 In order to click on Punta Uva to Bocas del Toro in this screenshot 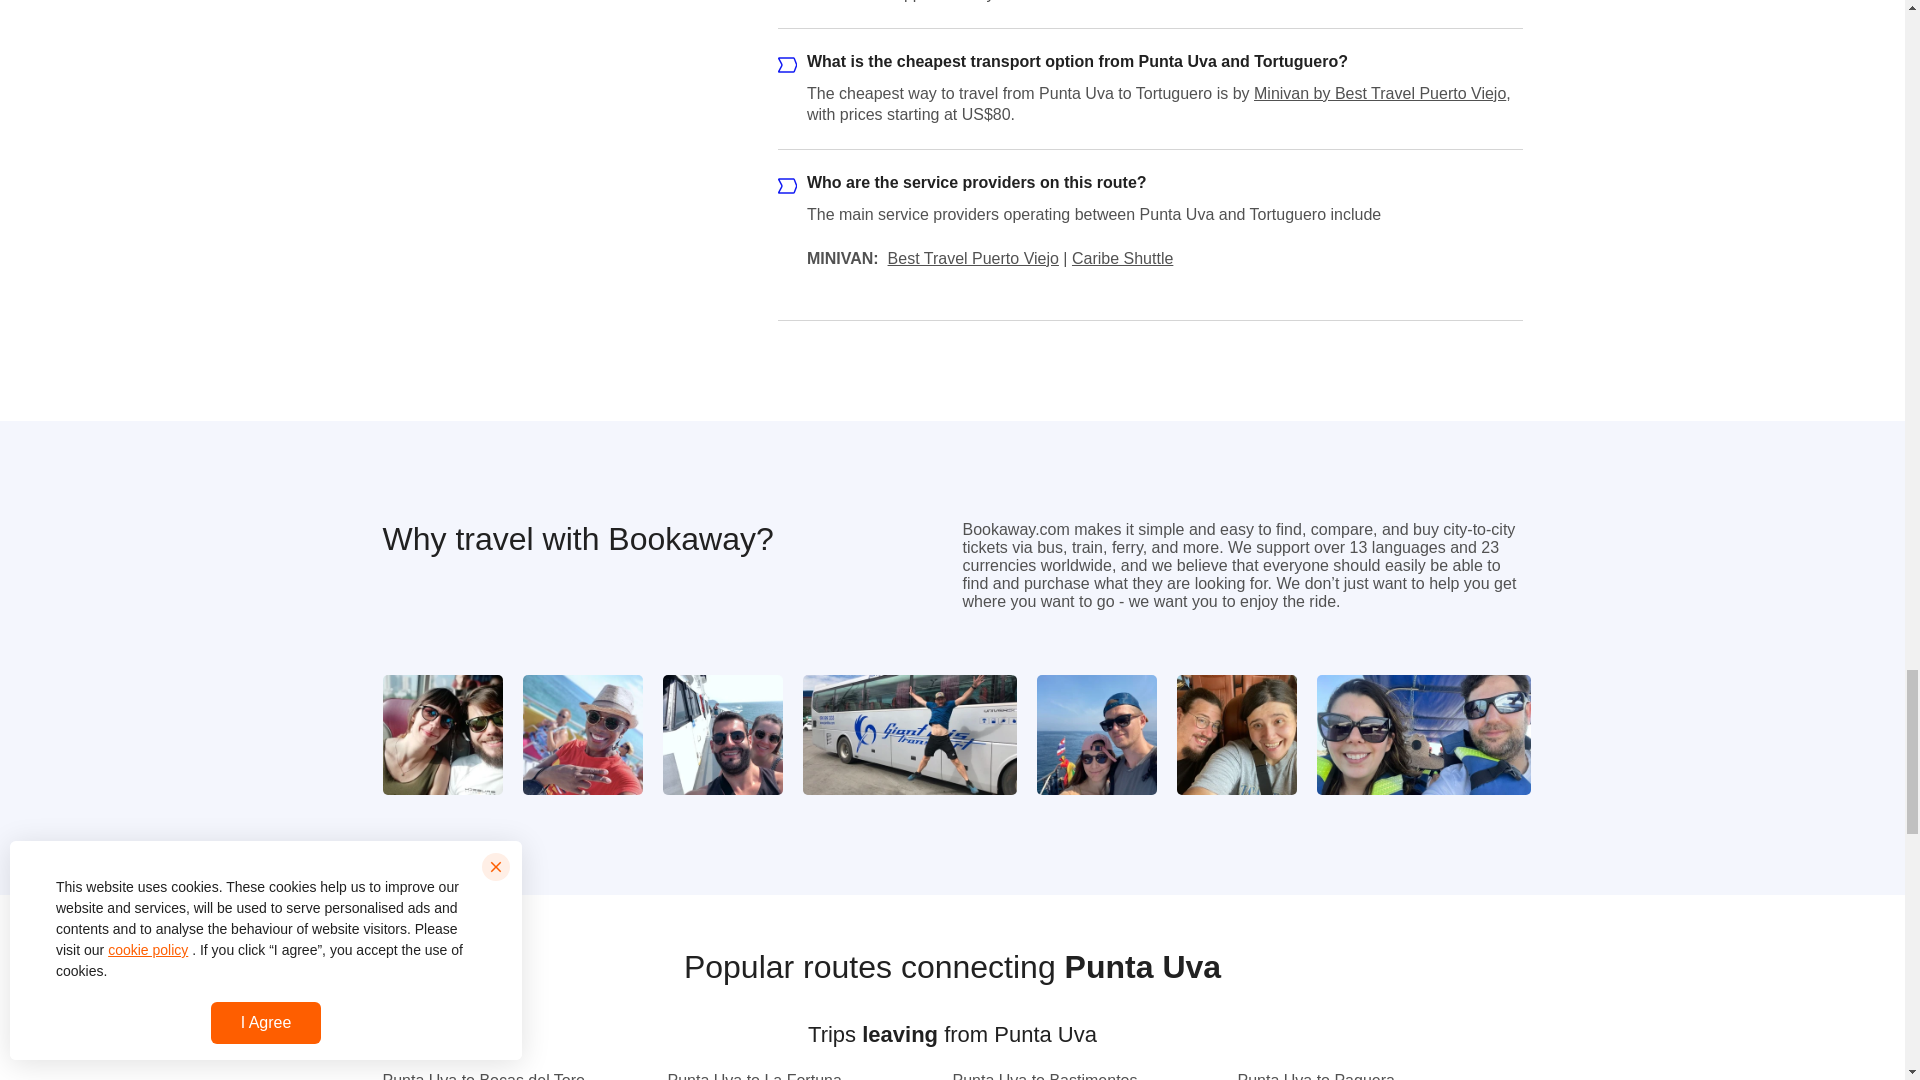, I will do `click(494, 1076)`.